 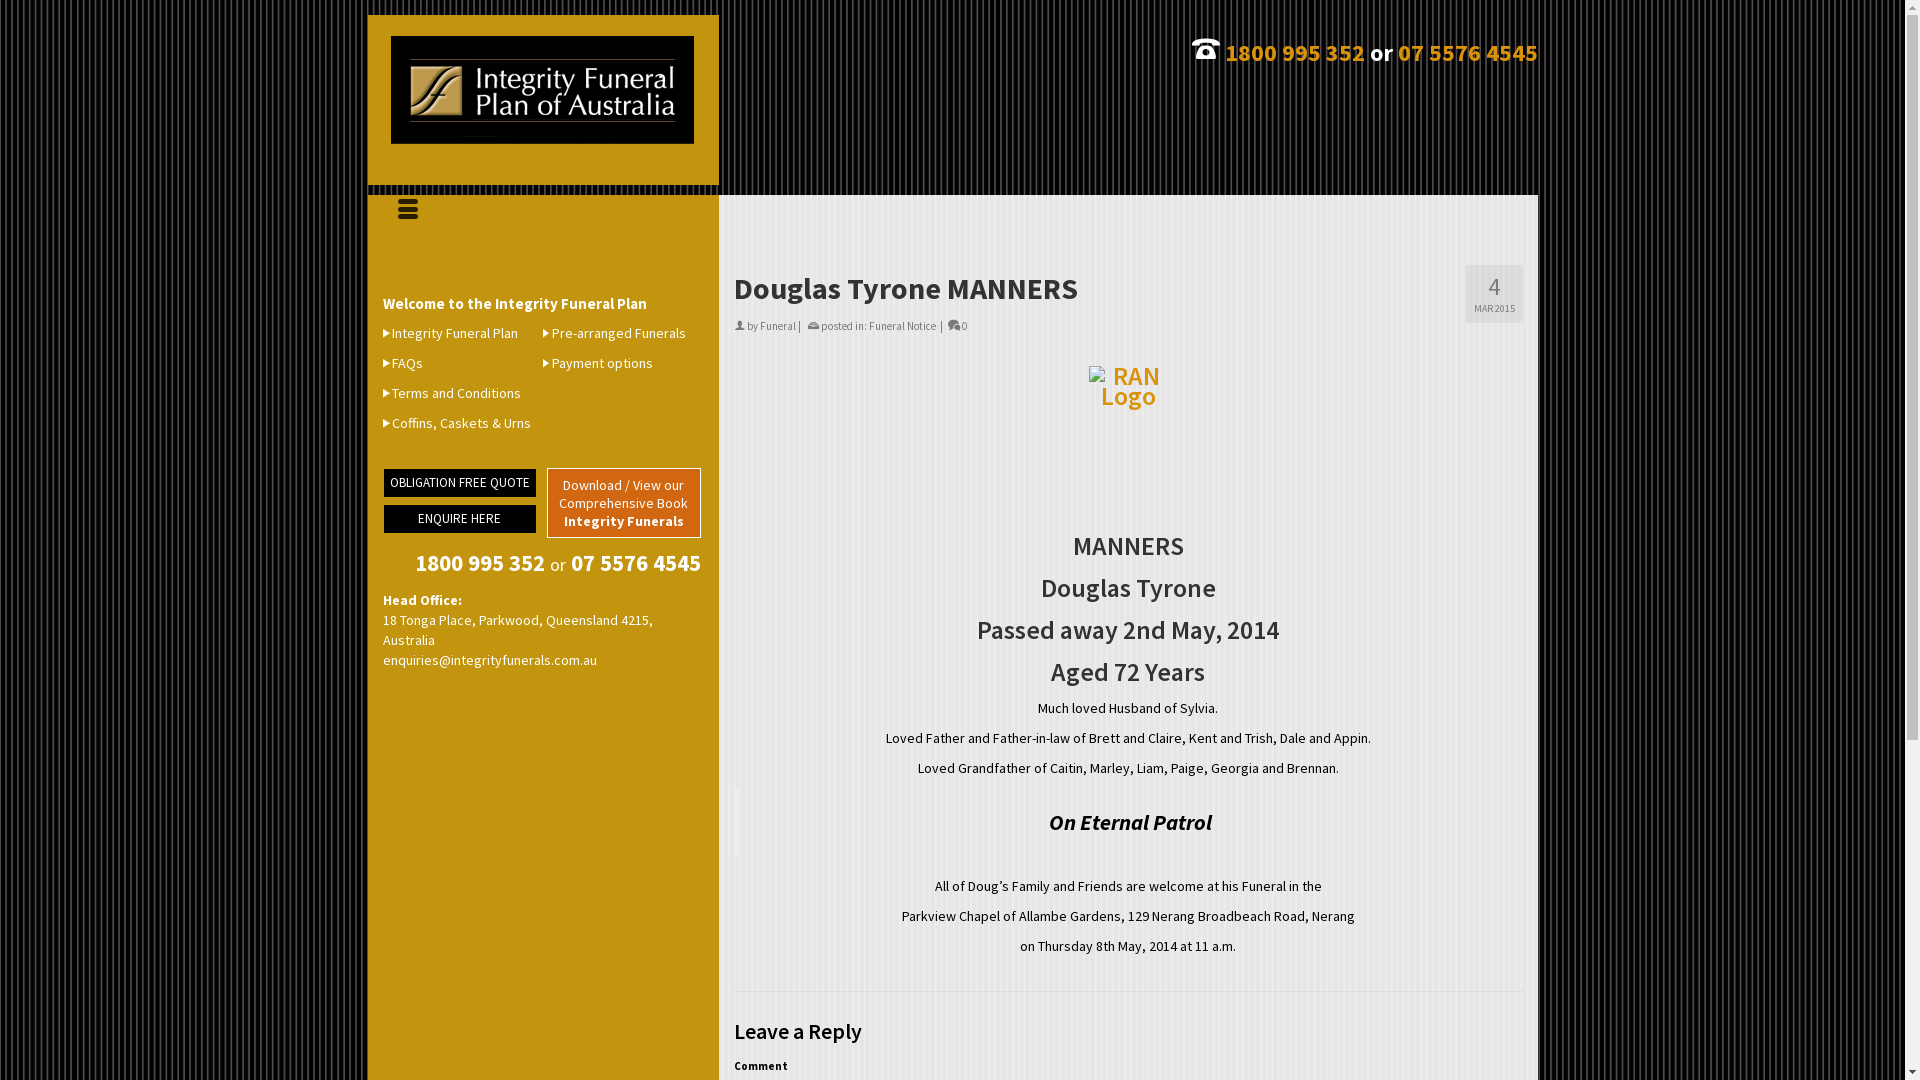 What do you see at coordinates (489, 660) in the screenshot?
I see `enquiries@integrityfunerals.com.au` at bounding box center [489, 660].